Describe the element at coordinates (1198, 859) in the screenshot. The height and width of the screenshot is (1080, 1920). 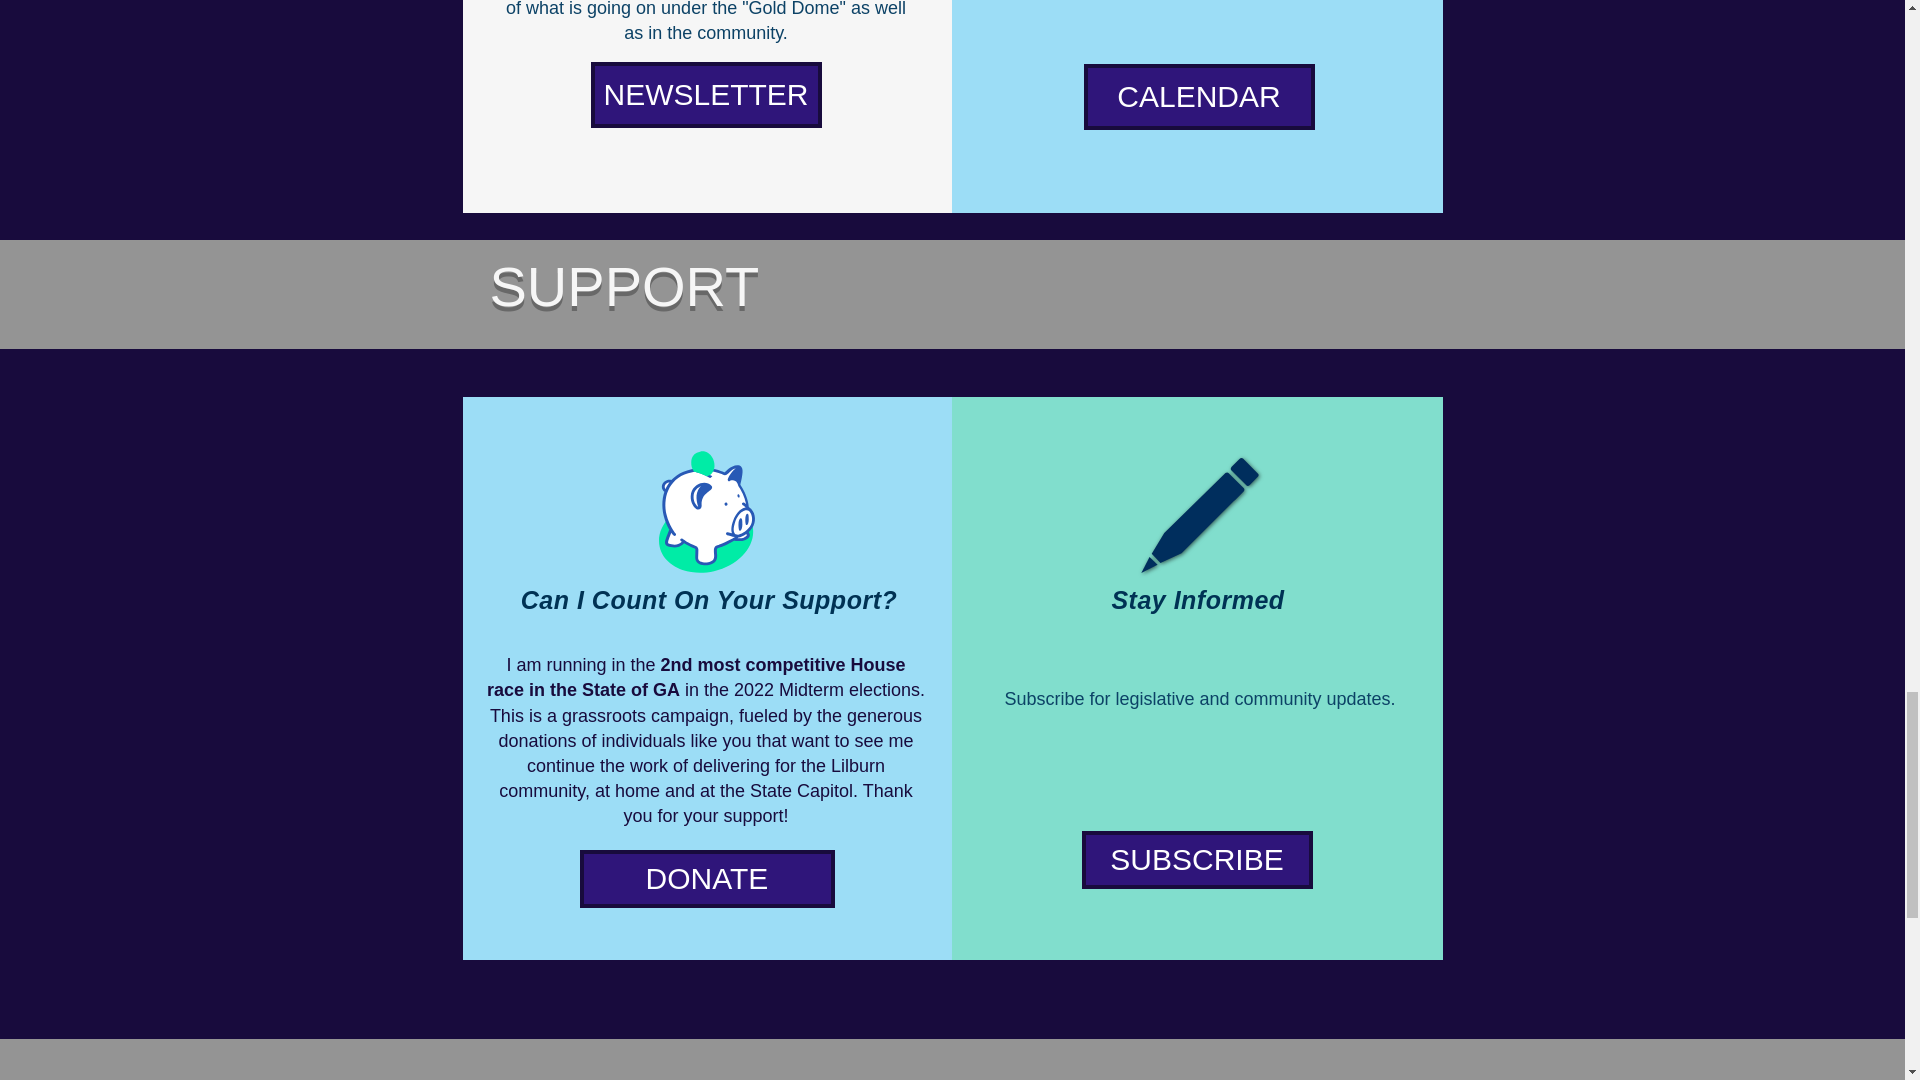
I see `SUBSCRIBE` at that location.